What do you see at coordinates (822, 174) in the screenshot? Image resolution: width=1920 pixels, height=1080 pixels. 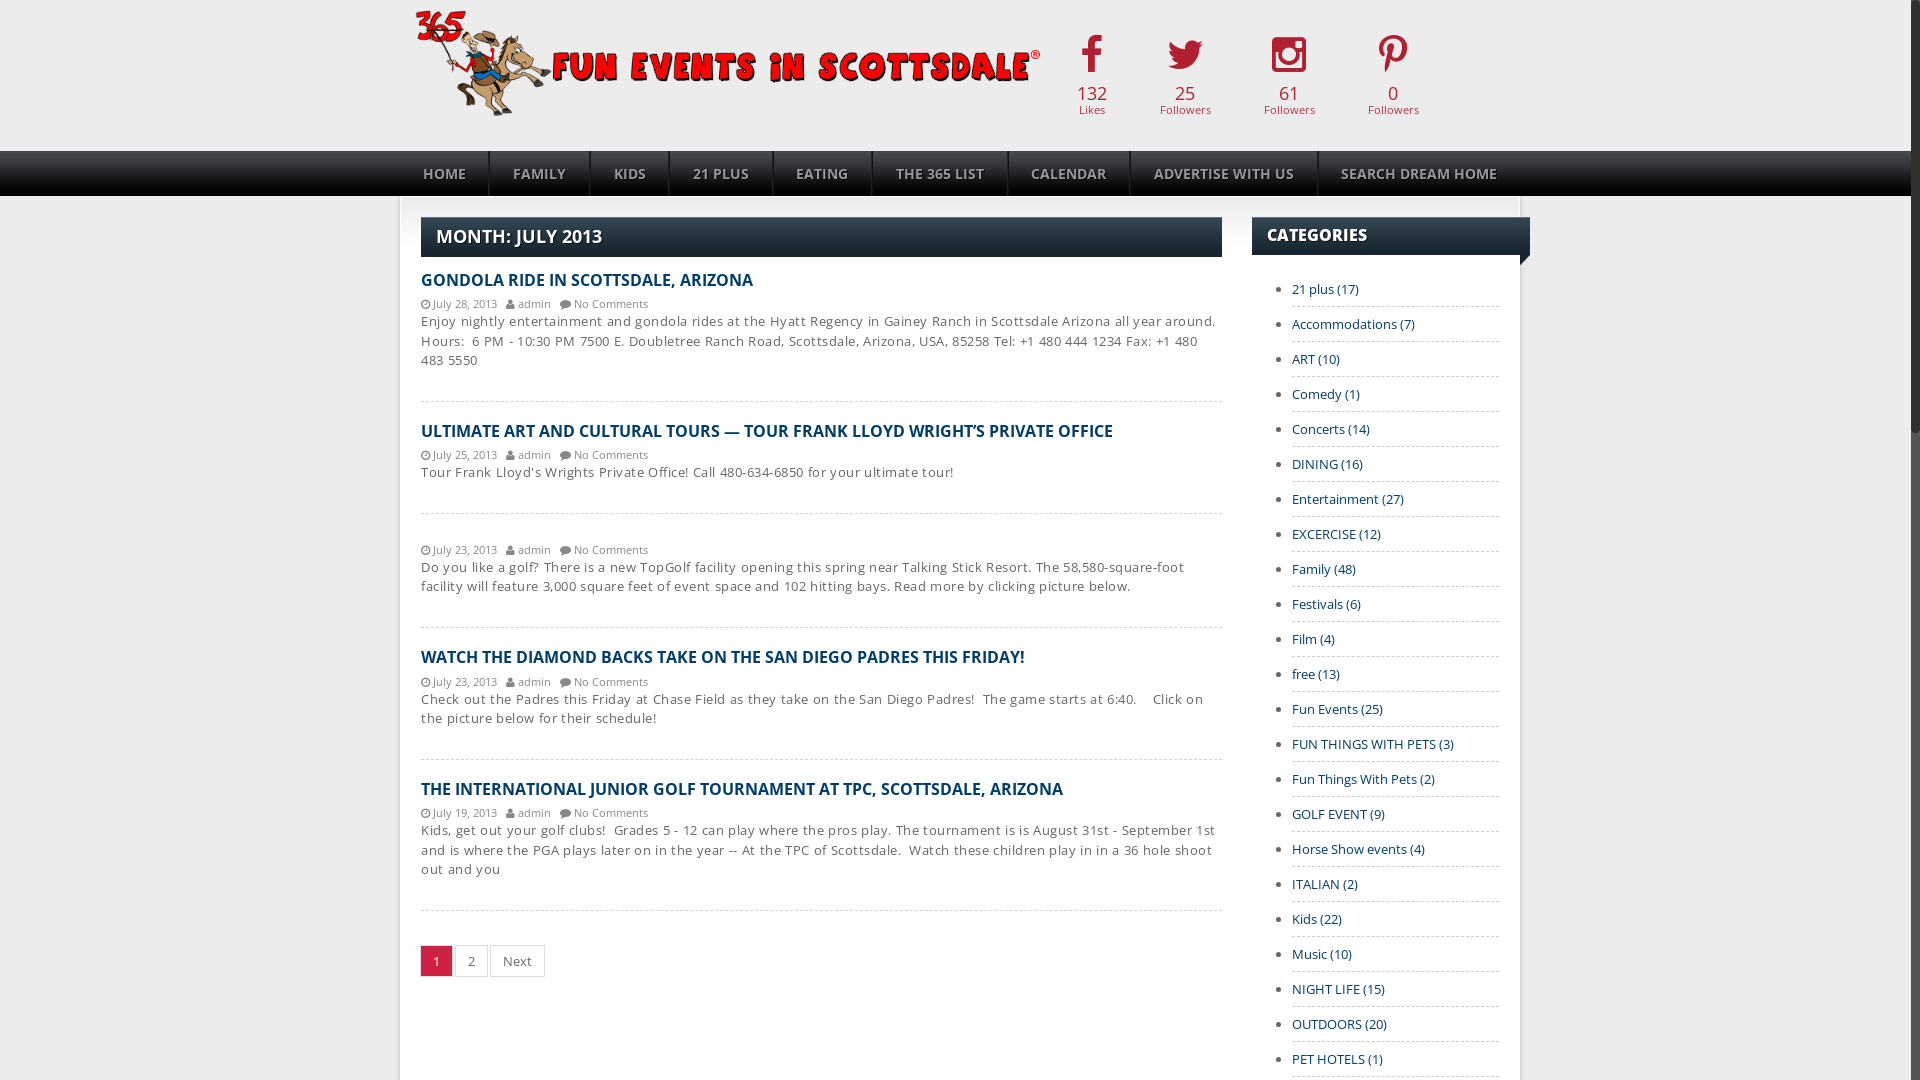 I see `EATING` at bounding box center [822, 174].